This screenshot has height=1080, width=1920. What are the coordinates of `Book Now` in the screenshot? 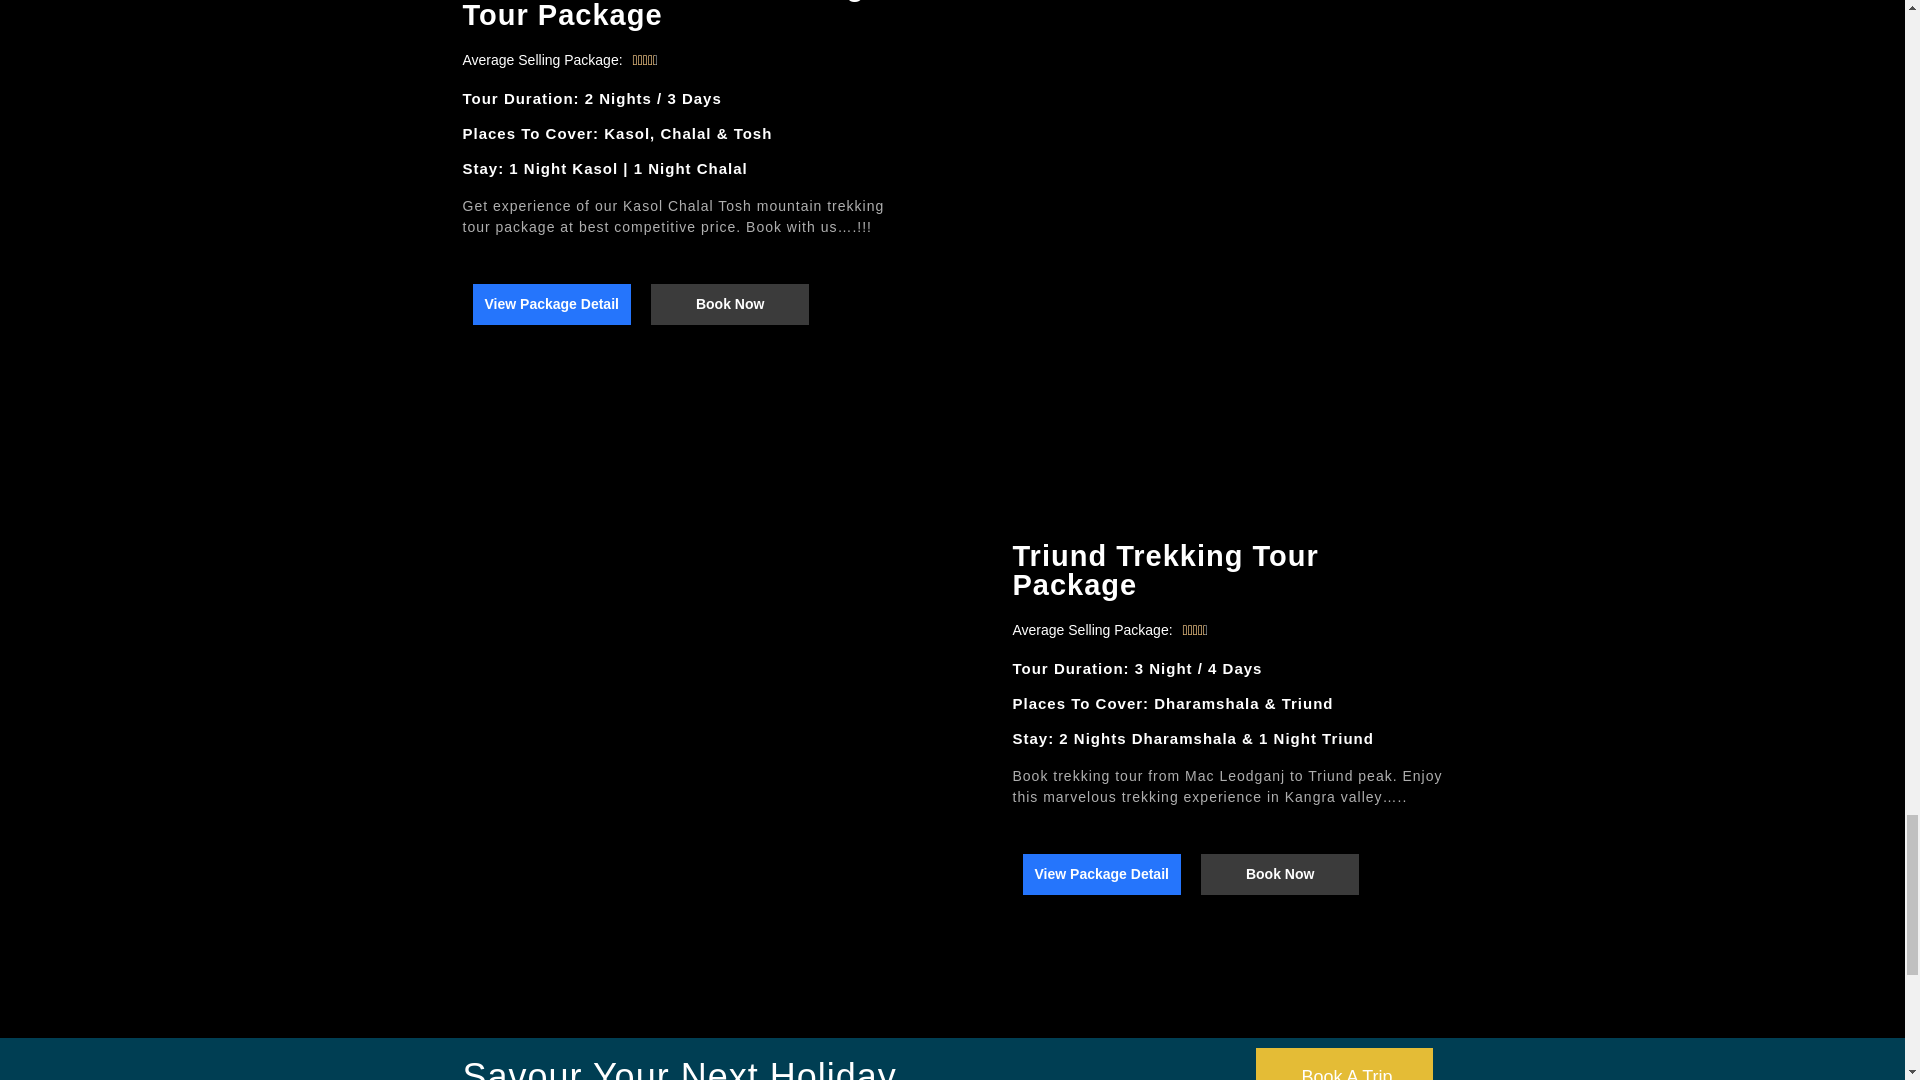 It's located at (729, 304).